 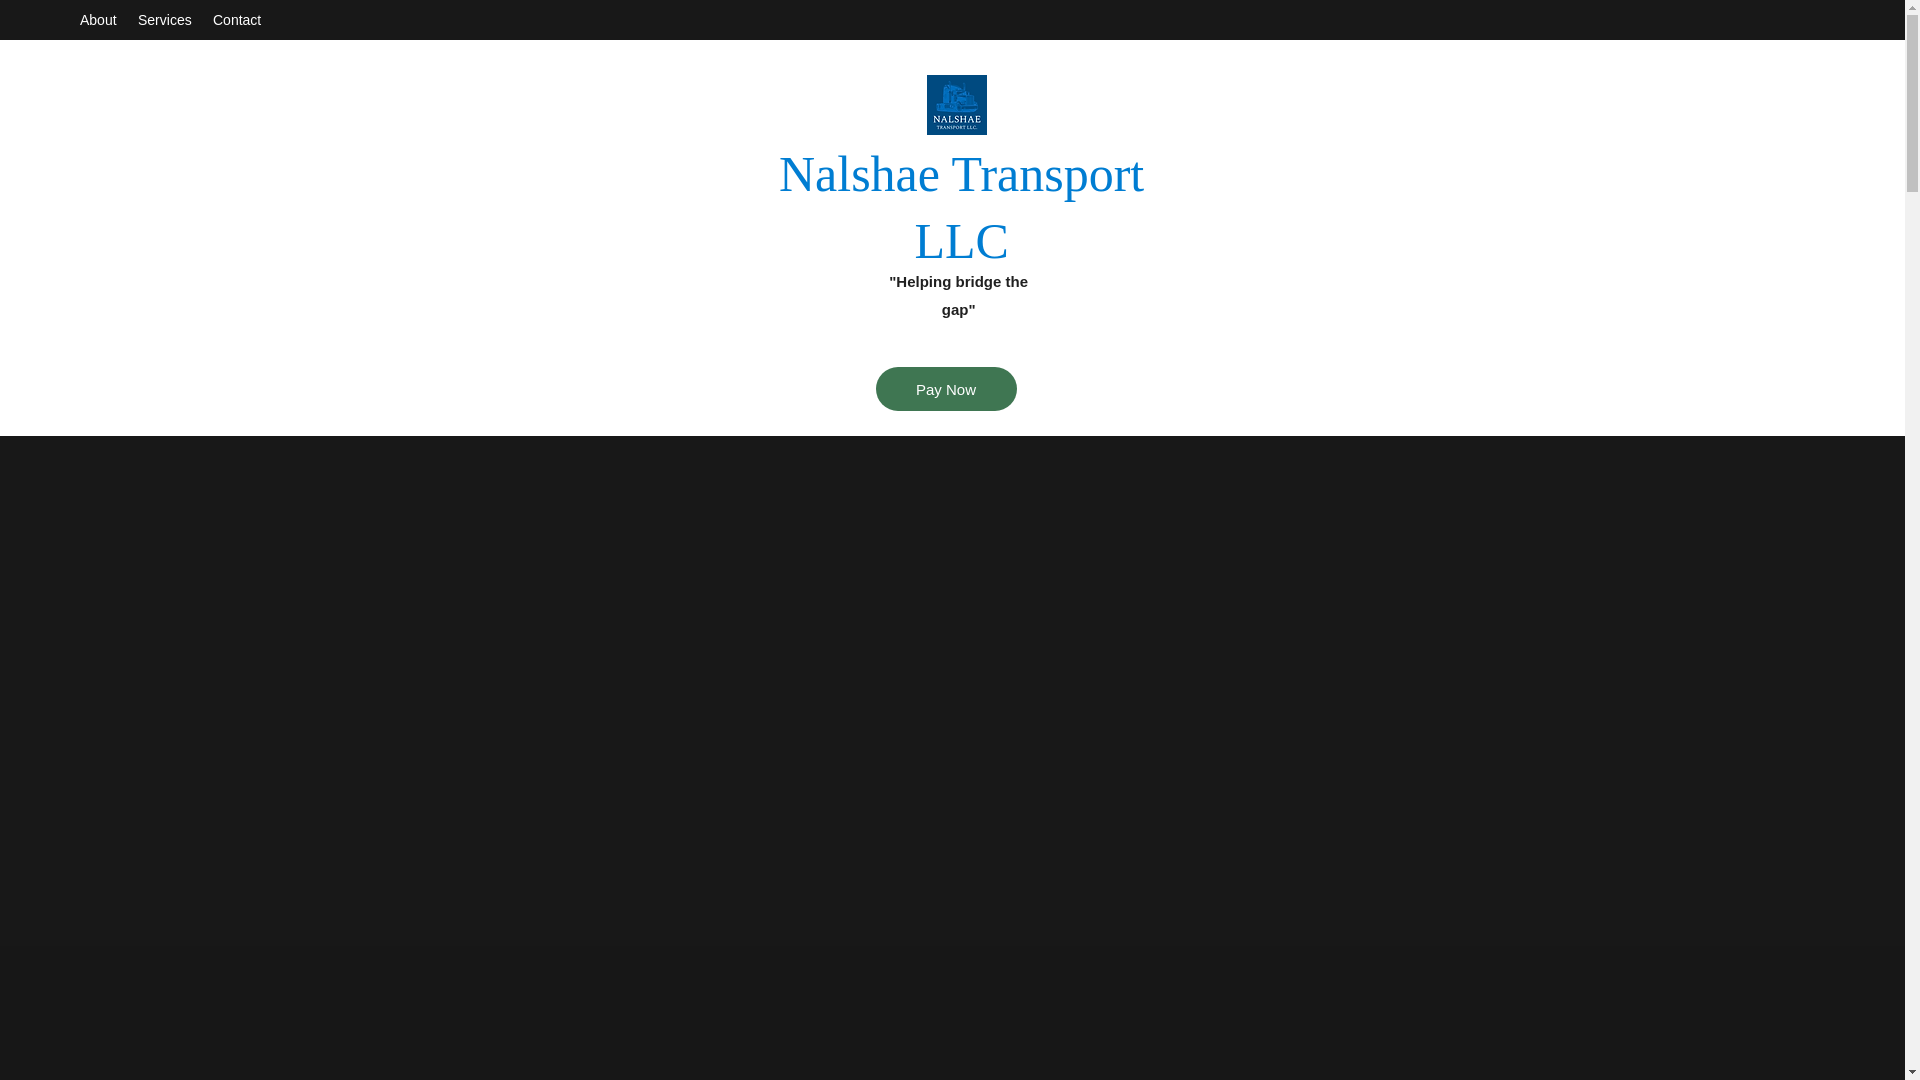 I want to click on Nalshae Transport LLC, so click(x=962, y=206).